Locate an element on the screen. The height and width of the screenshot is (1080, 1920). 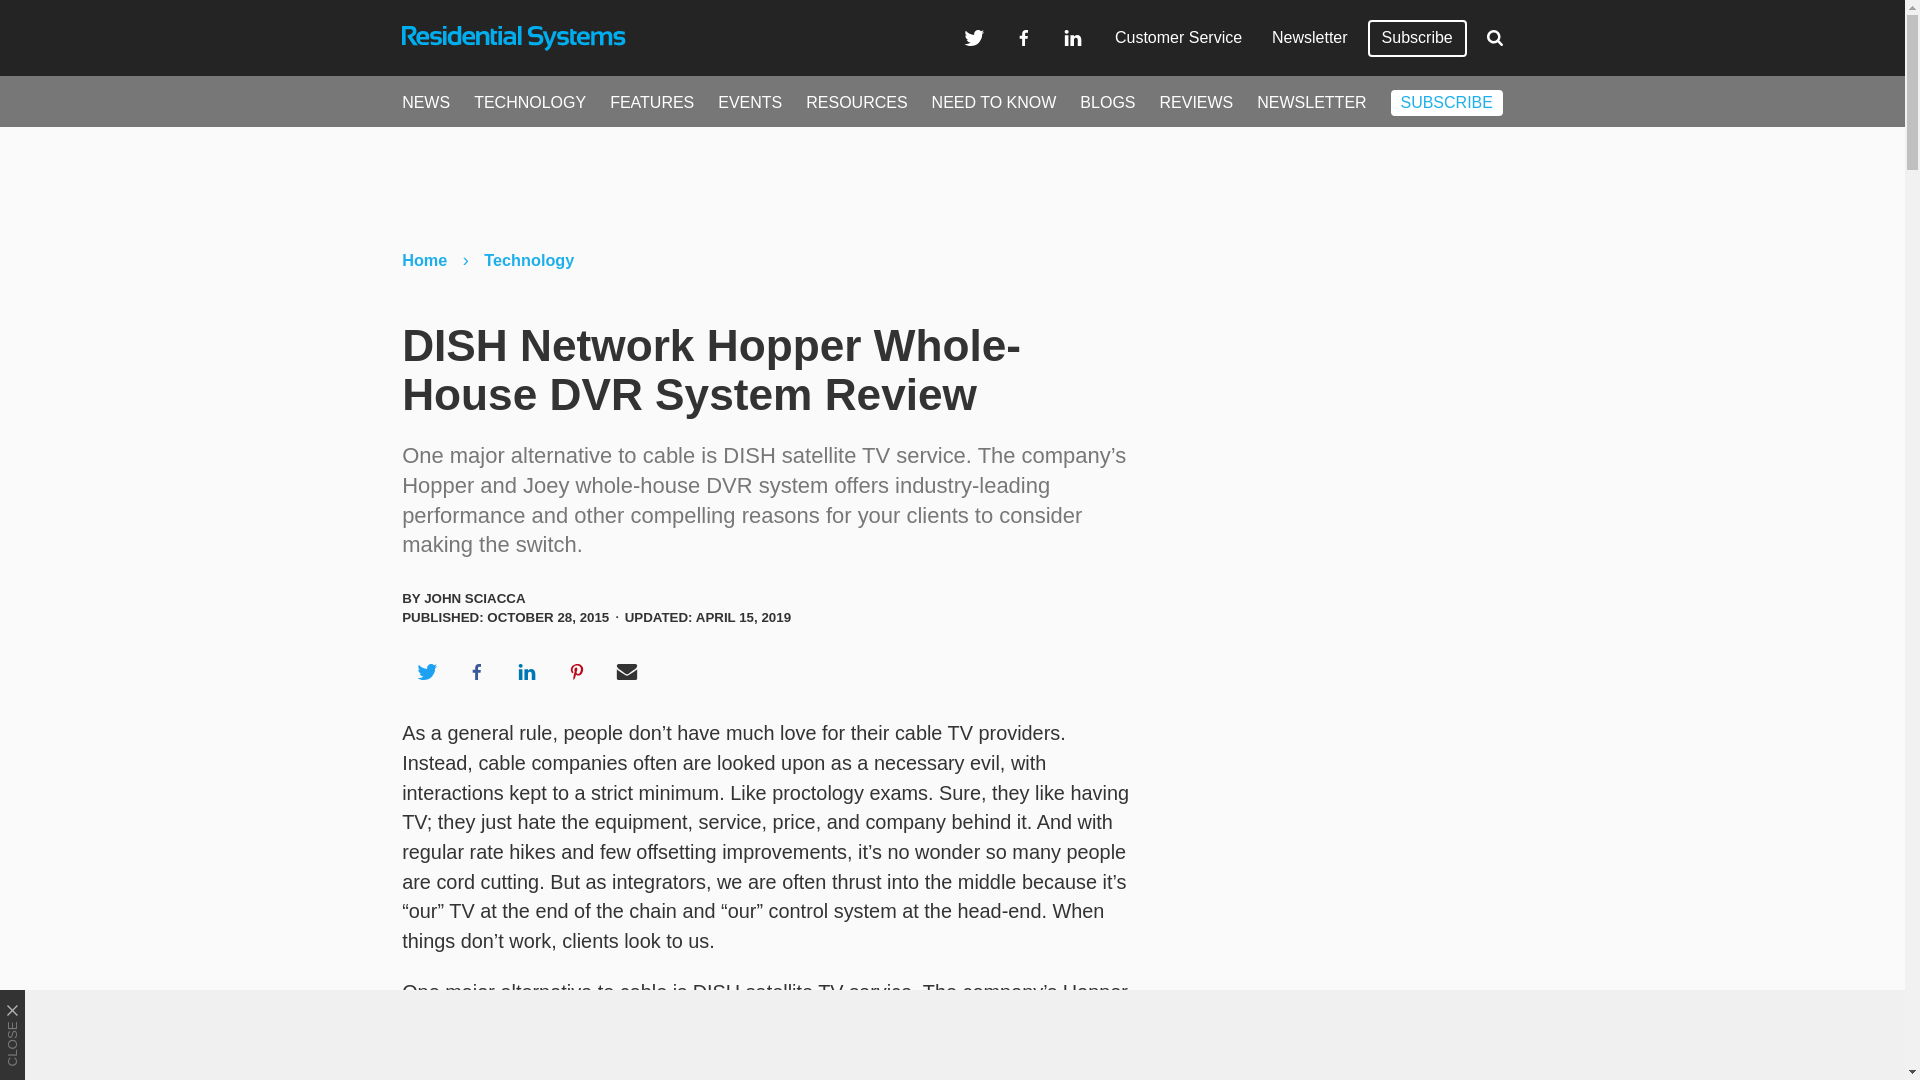
Share on LinkedIn is located at coordinates (526, 671).